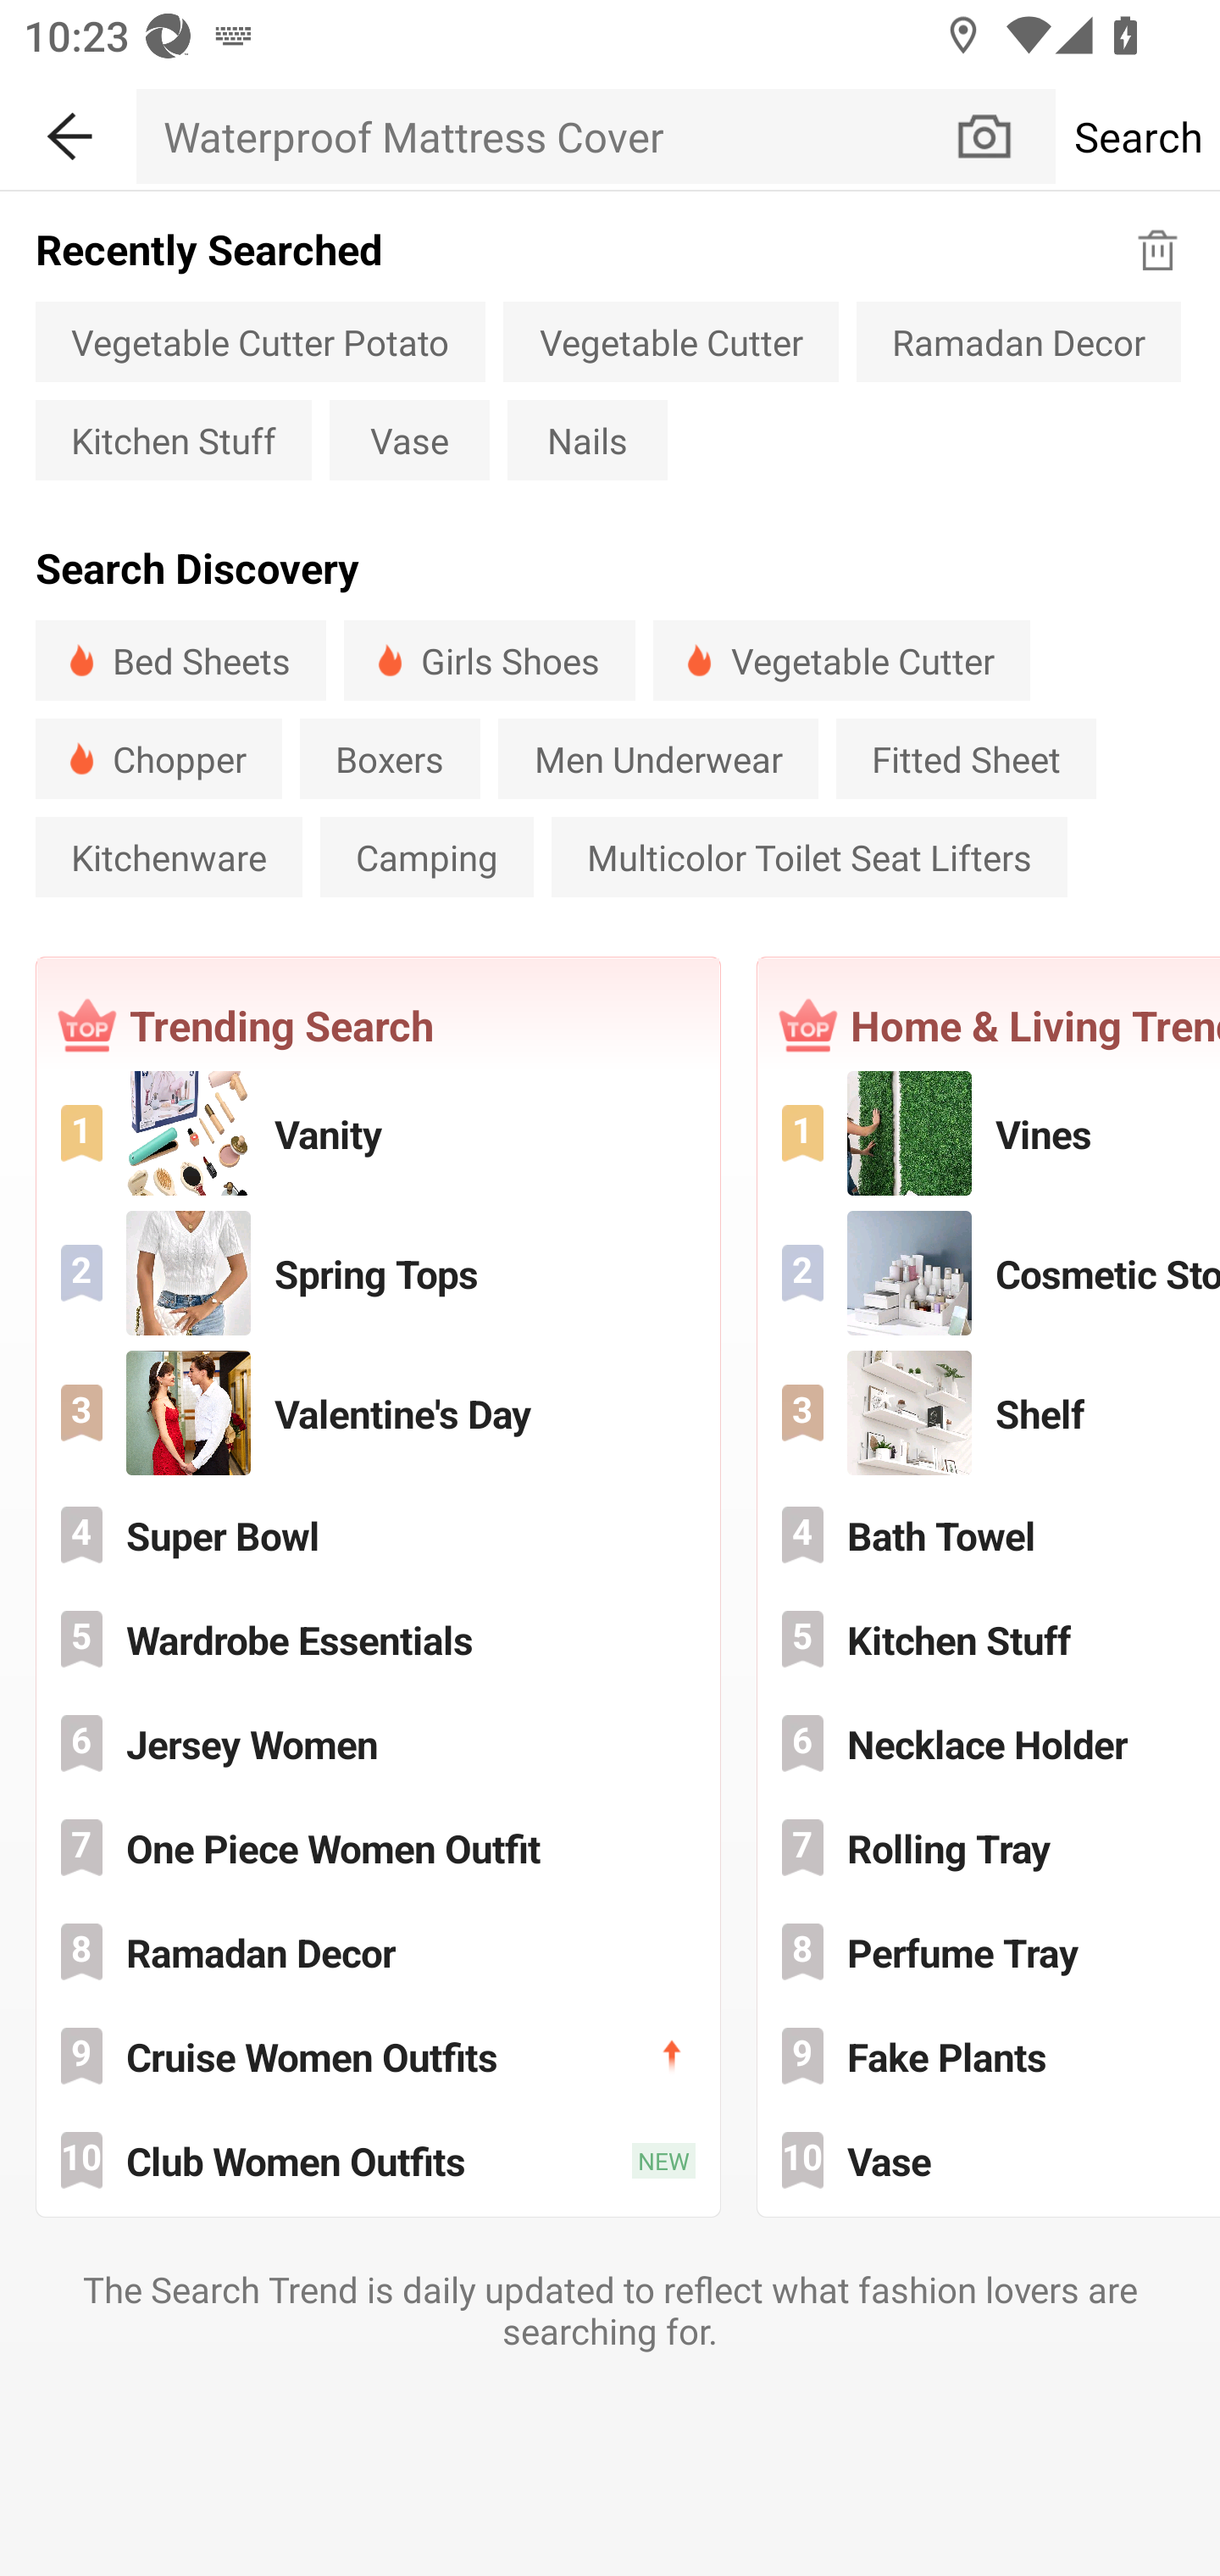  What do you see at coordinates (378, 1639) in the screenshot?
I see `Wardrobe Essentials 5 Wardrobe Essentials` at bounding box center [378, 1639].